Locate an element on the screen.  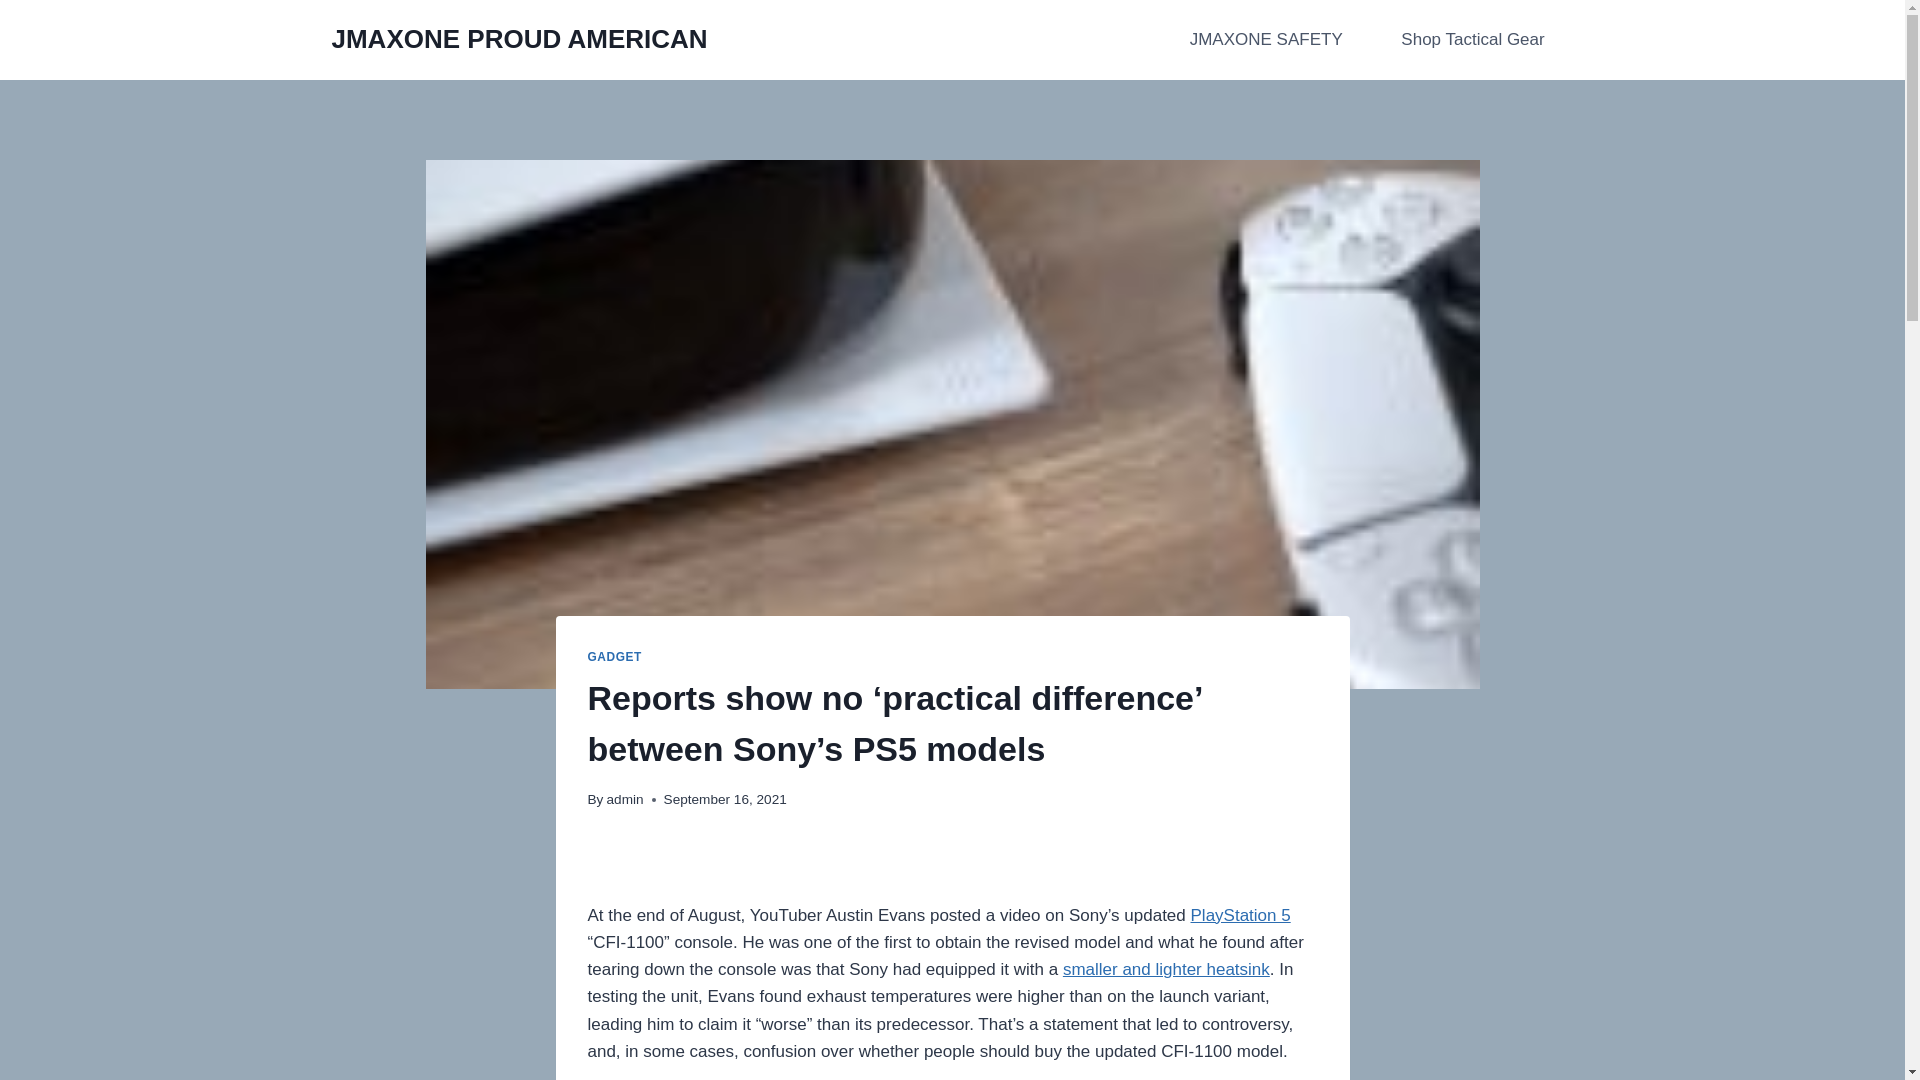
GADGET is located at coordinates (614, 657).